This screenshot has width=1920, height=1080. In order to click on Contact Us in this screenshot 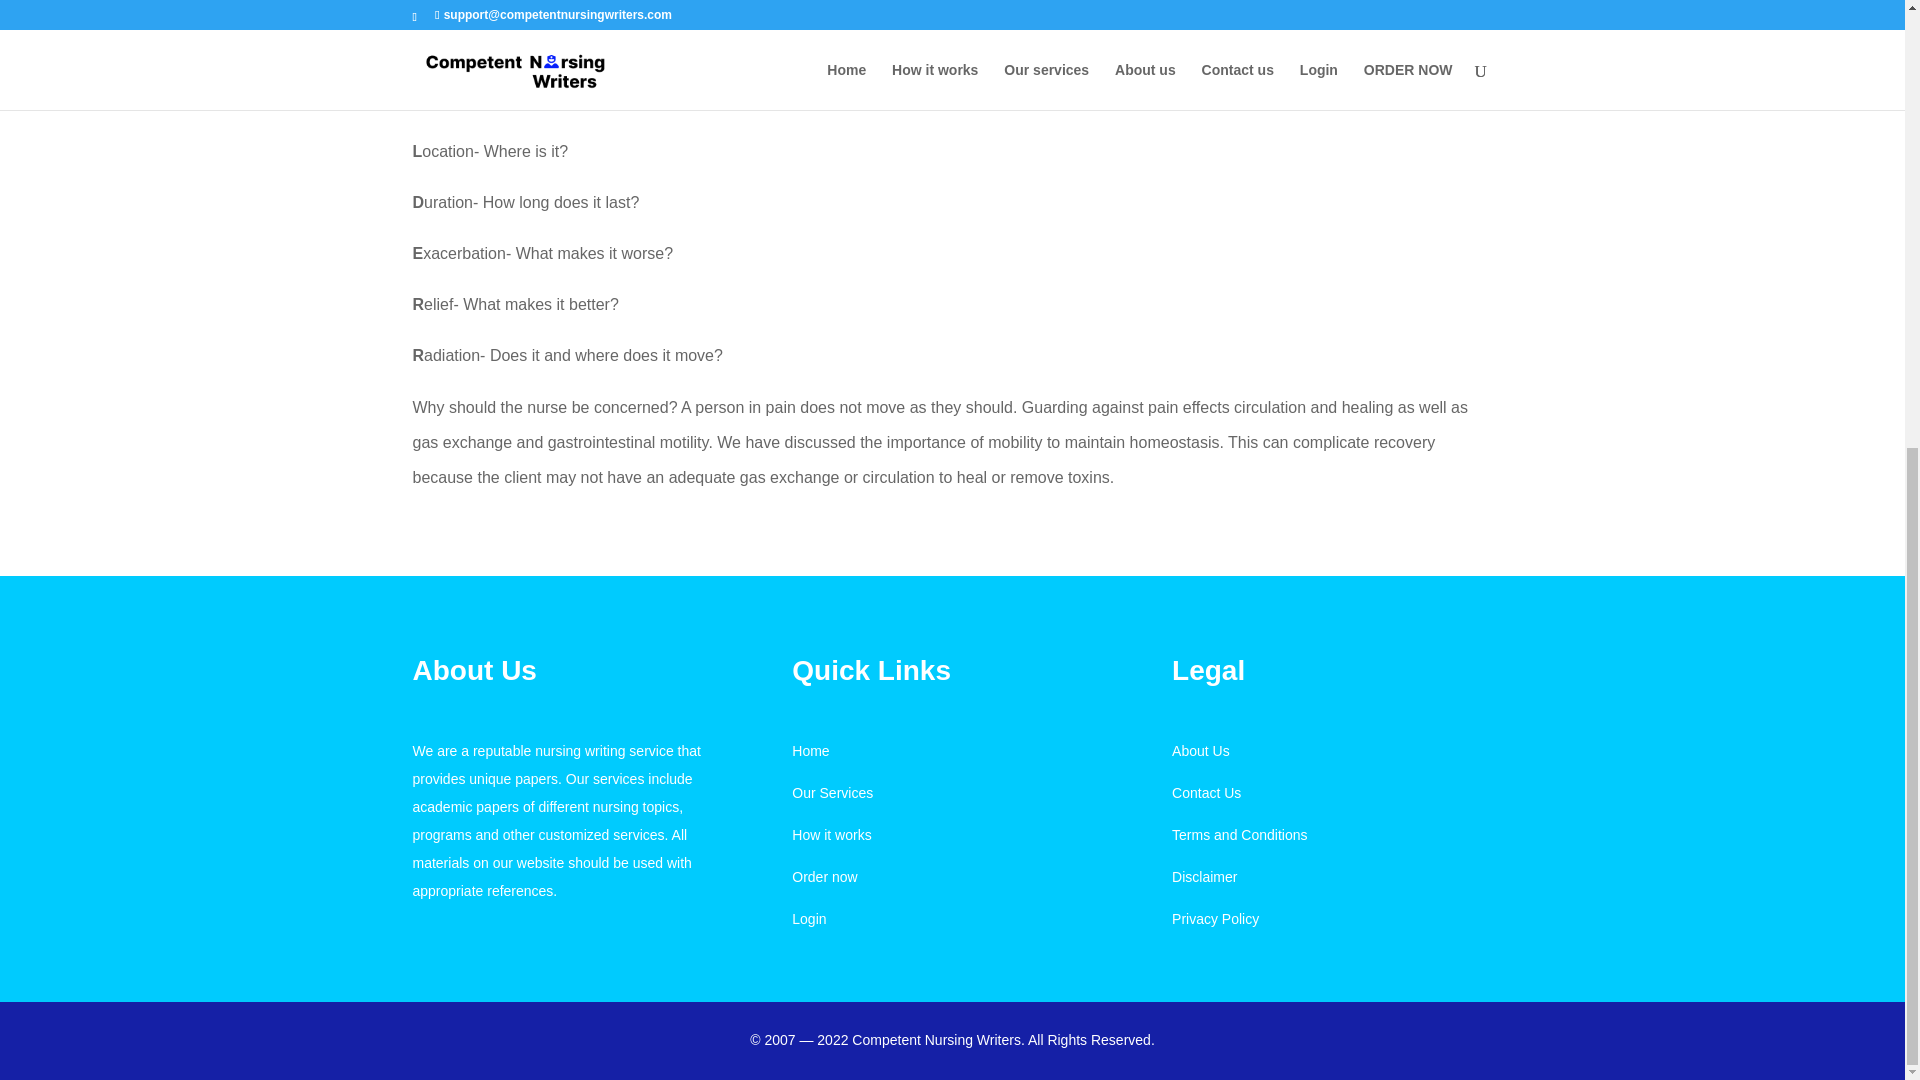, I will do `click(1206, 793)`.